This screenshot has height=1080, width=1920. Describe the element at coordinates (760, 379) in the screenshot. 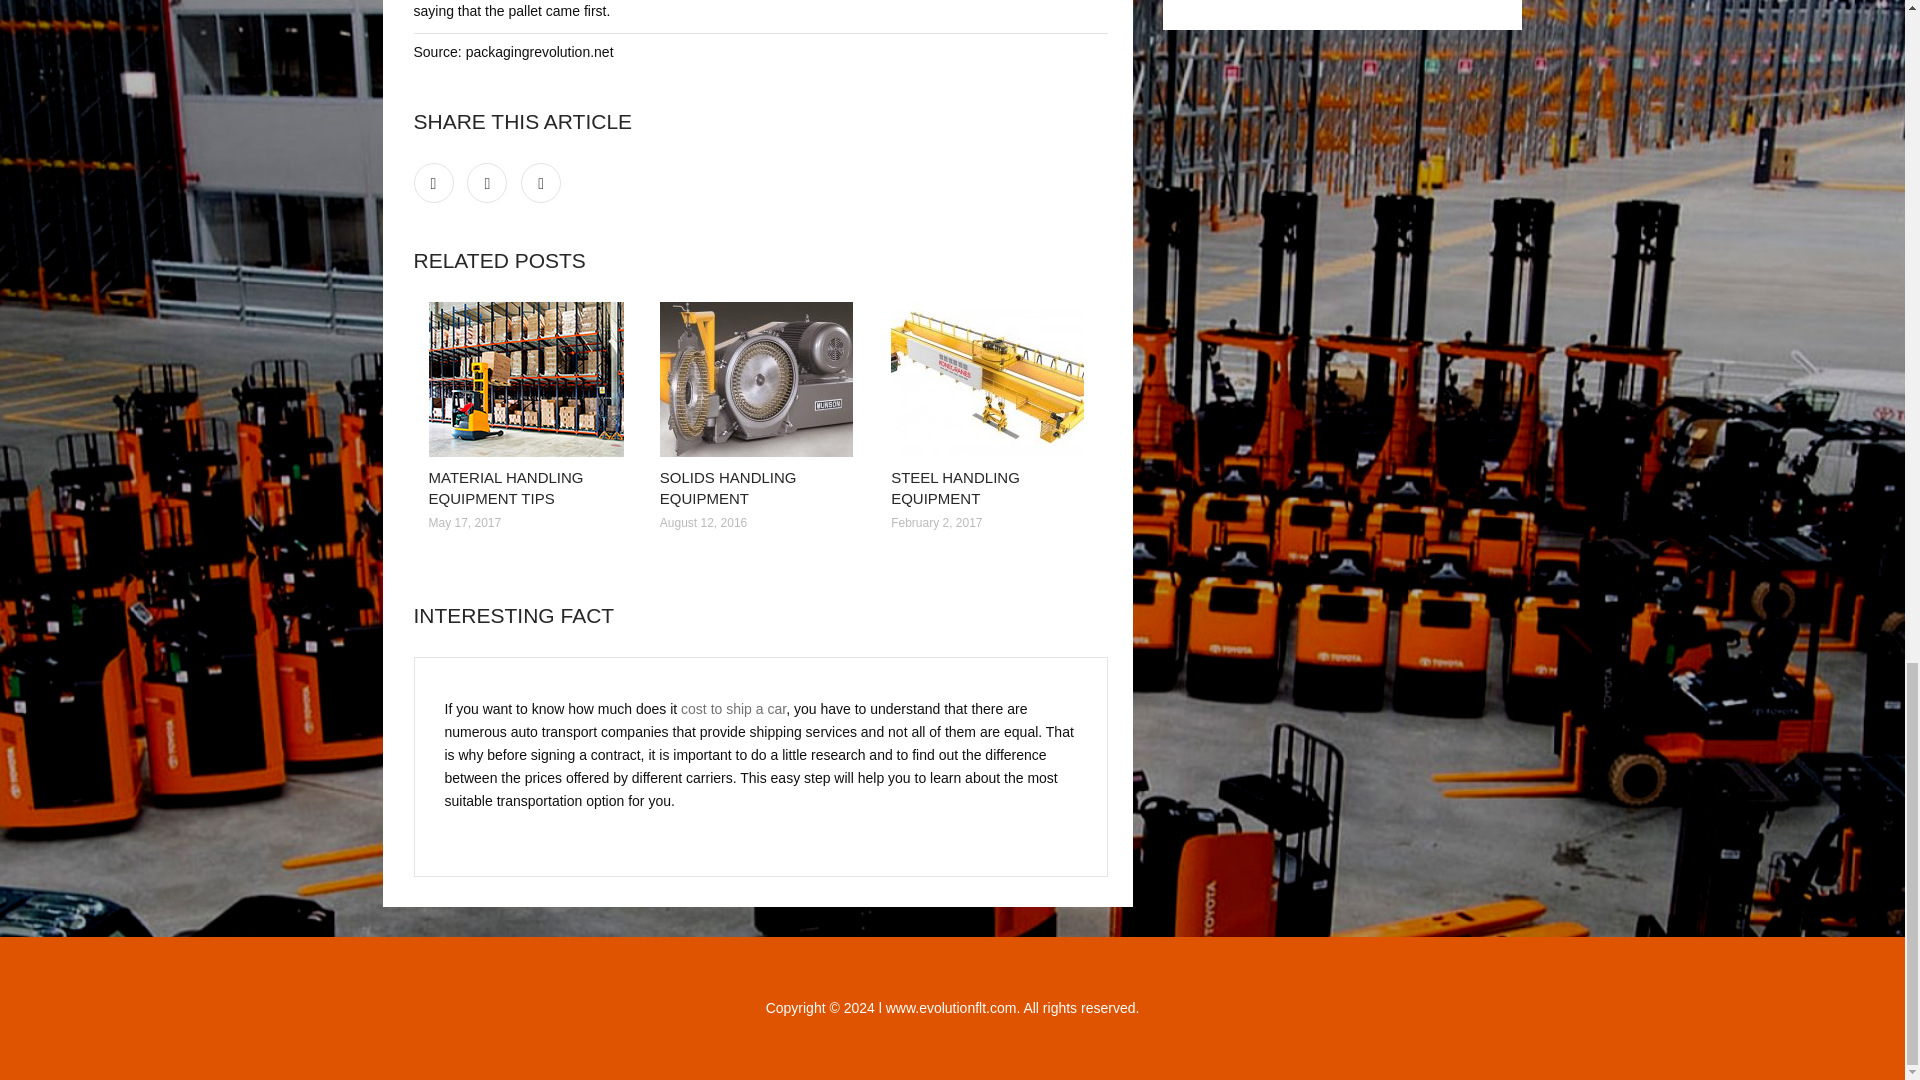

I see `Solids Handling Equipment` at that location.